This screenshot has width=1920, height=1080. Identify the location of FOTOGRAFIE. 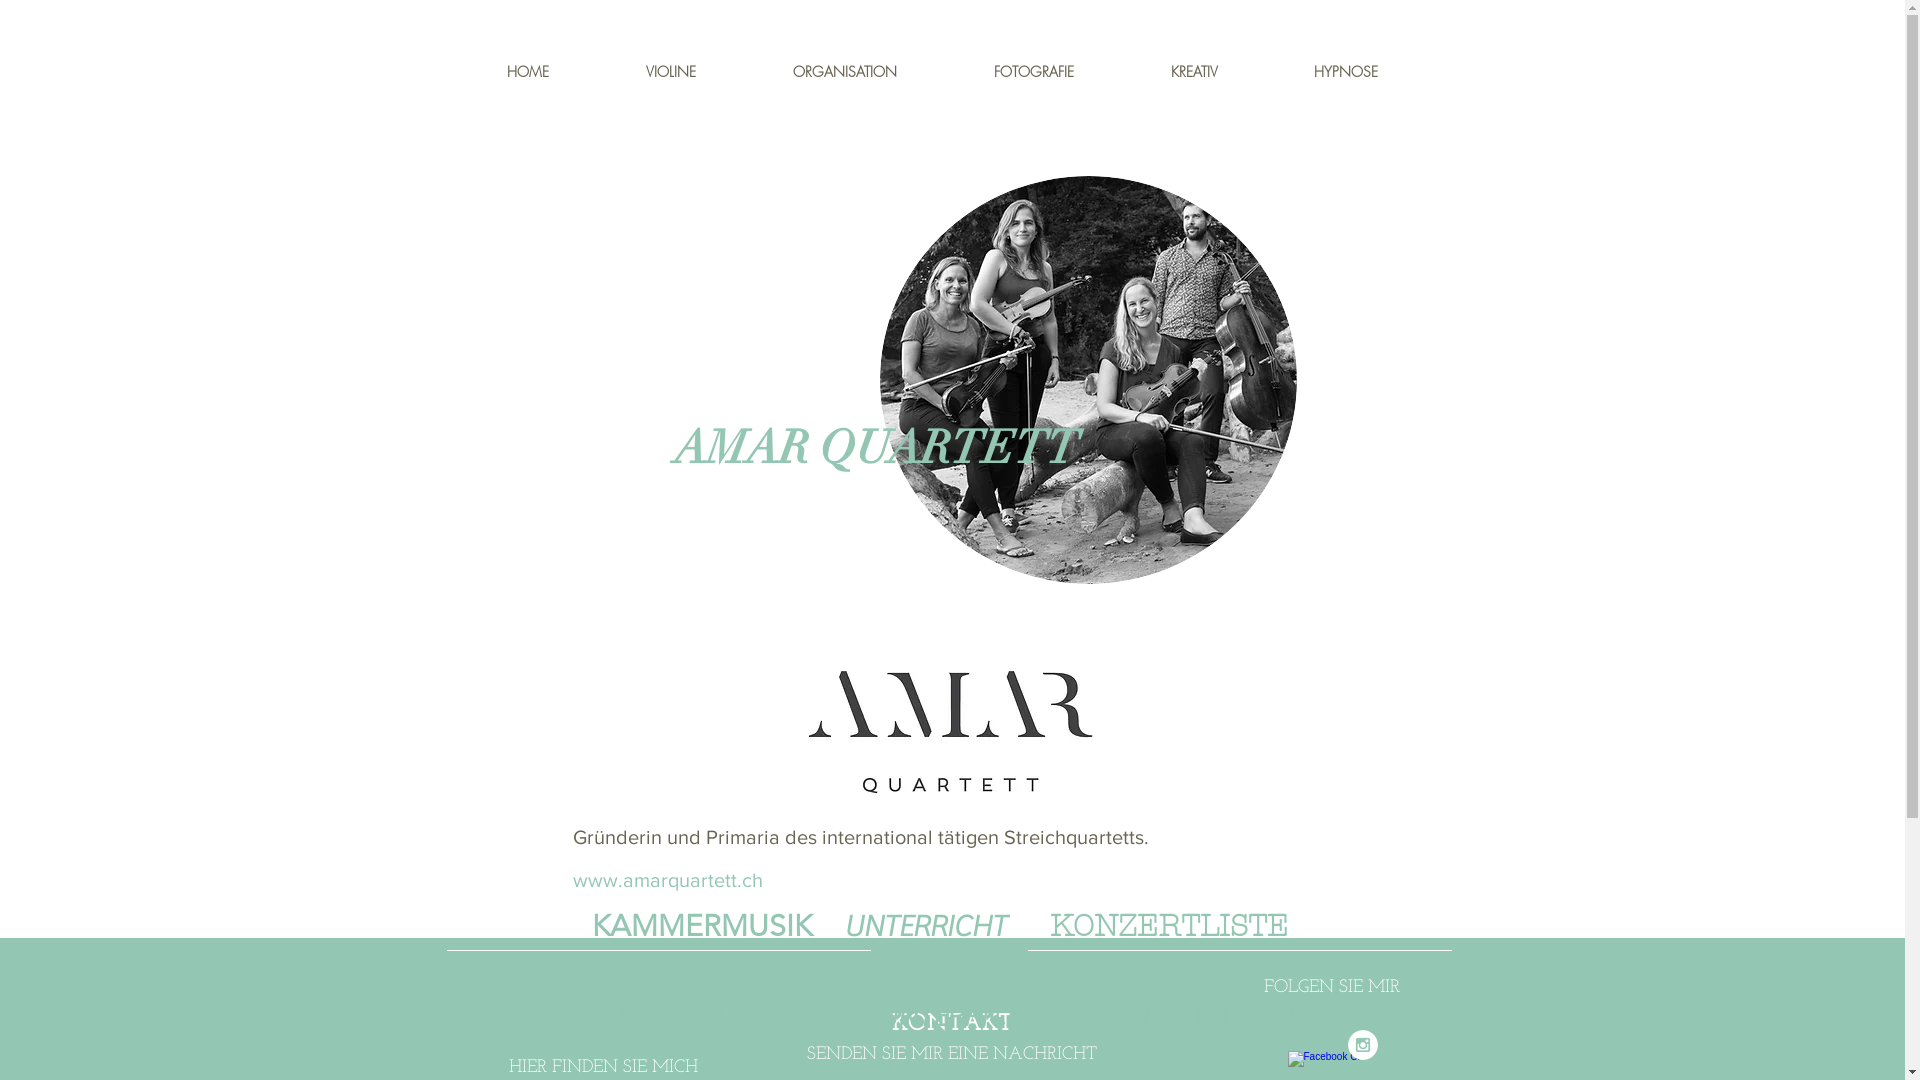
(1066, 70).